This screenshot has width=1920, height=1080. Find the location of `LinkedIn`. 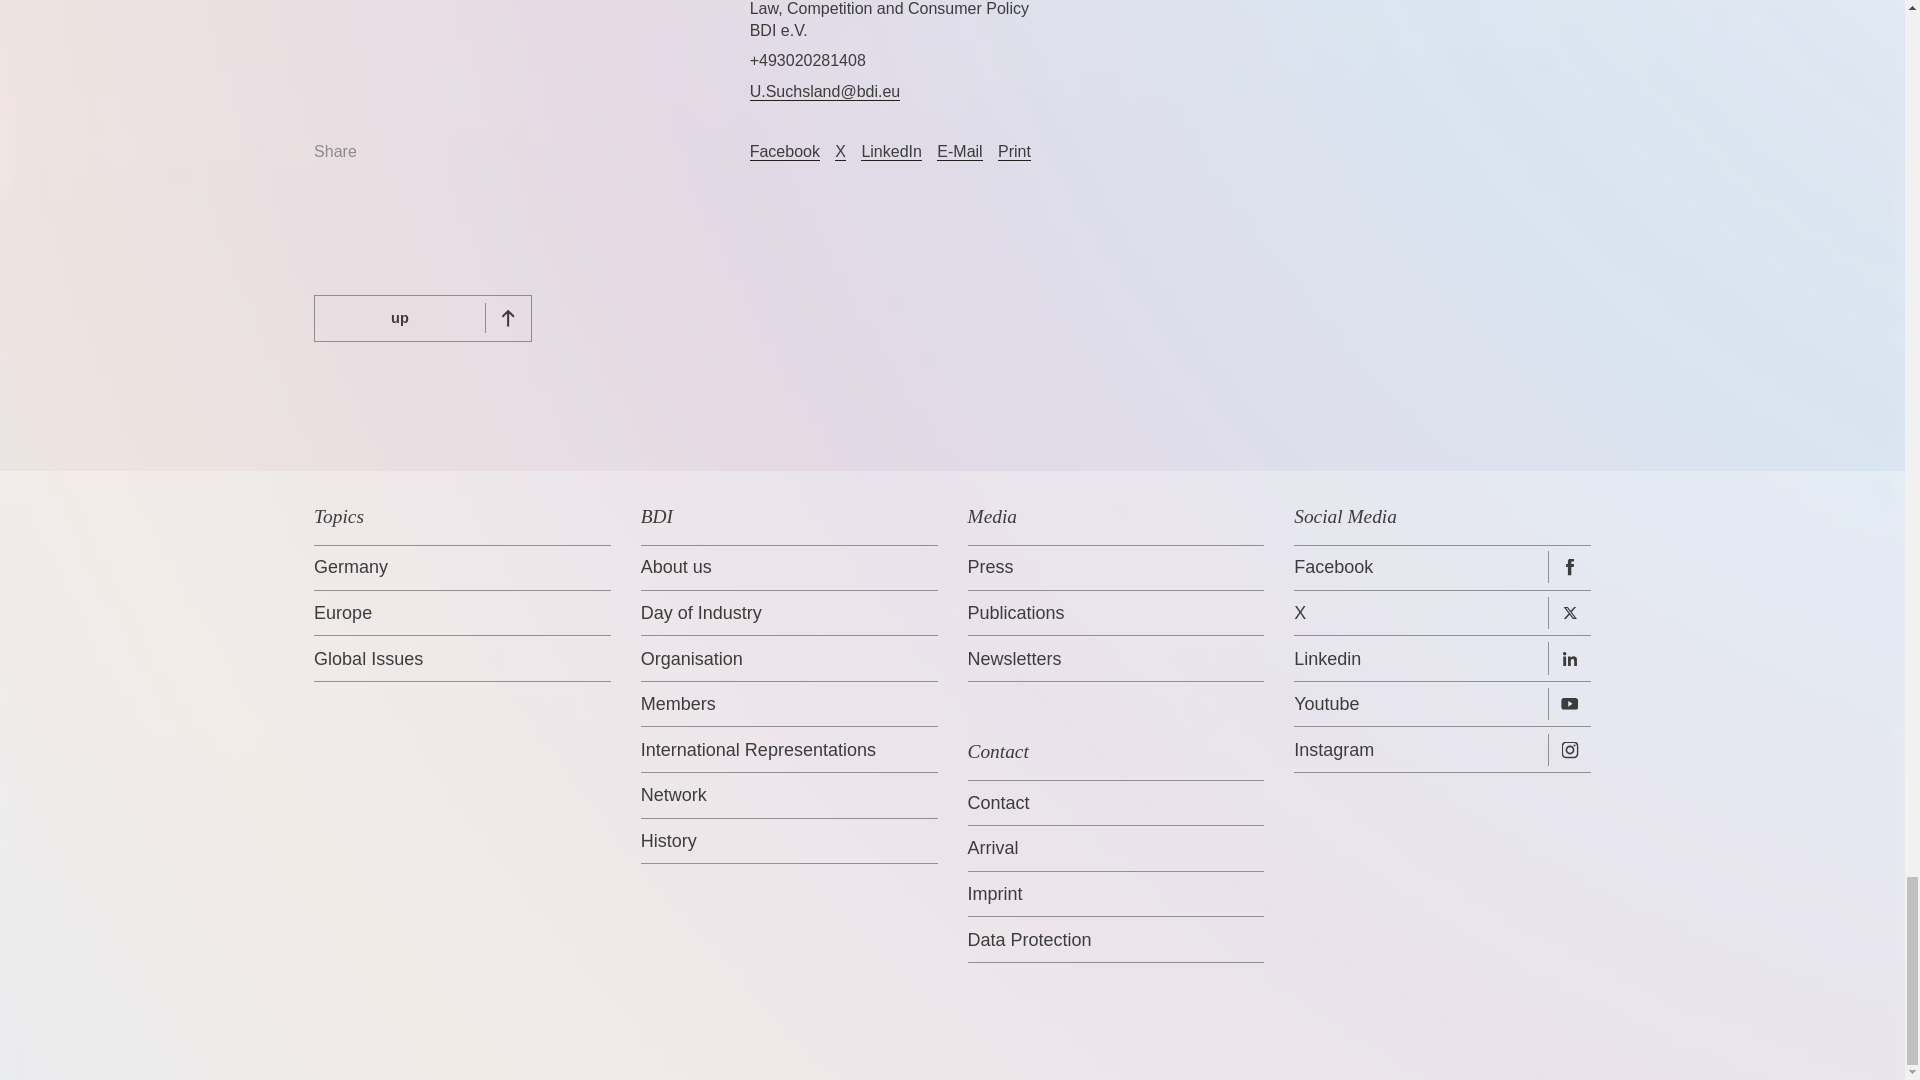

LinkedIn is located at coordinates (890, 151).